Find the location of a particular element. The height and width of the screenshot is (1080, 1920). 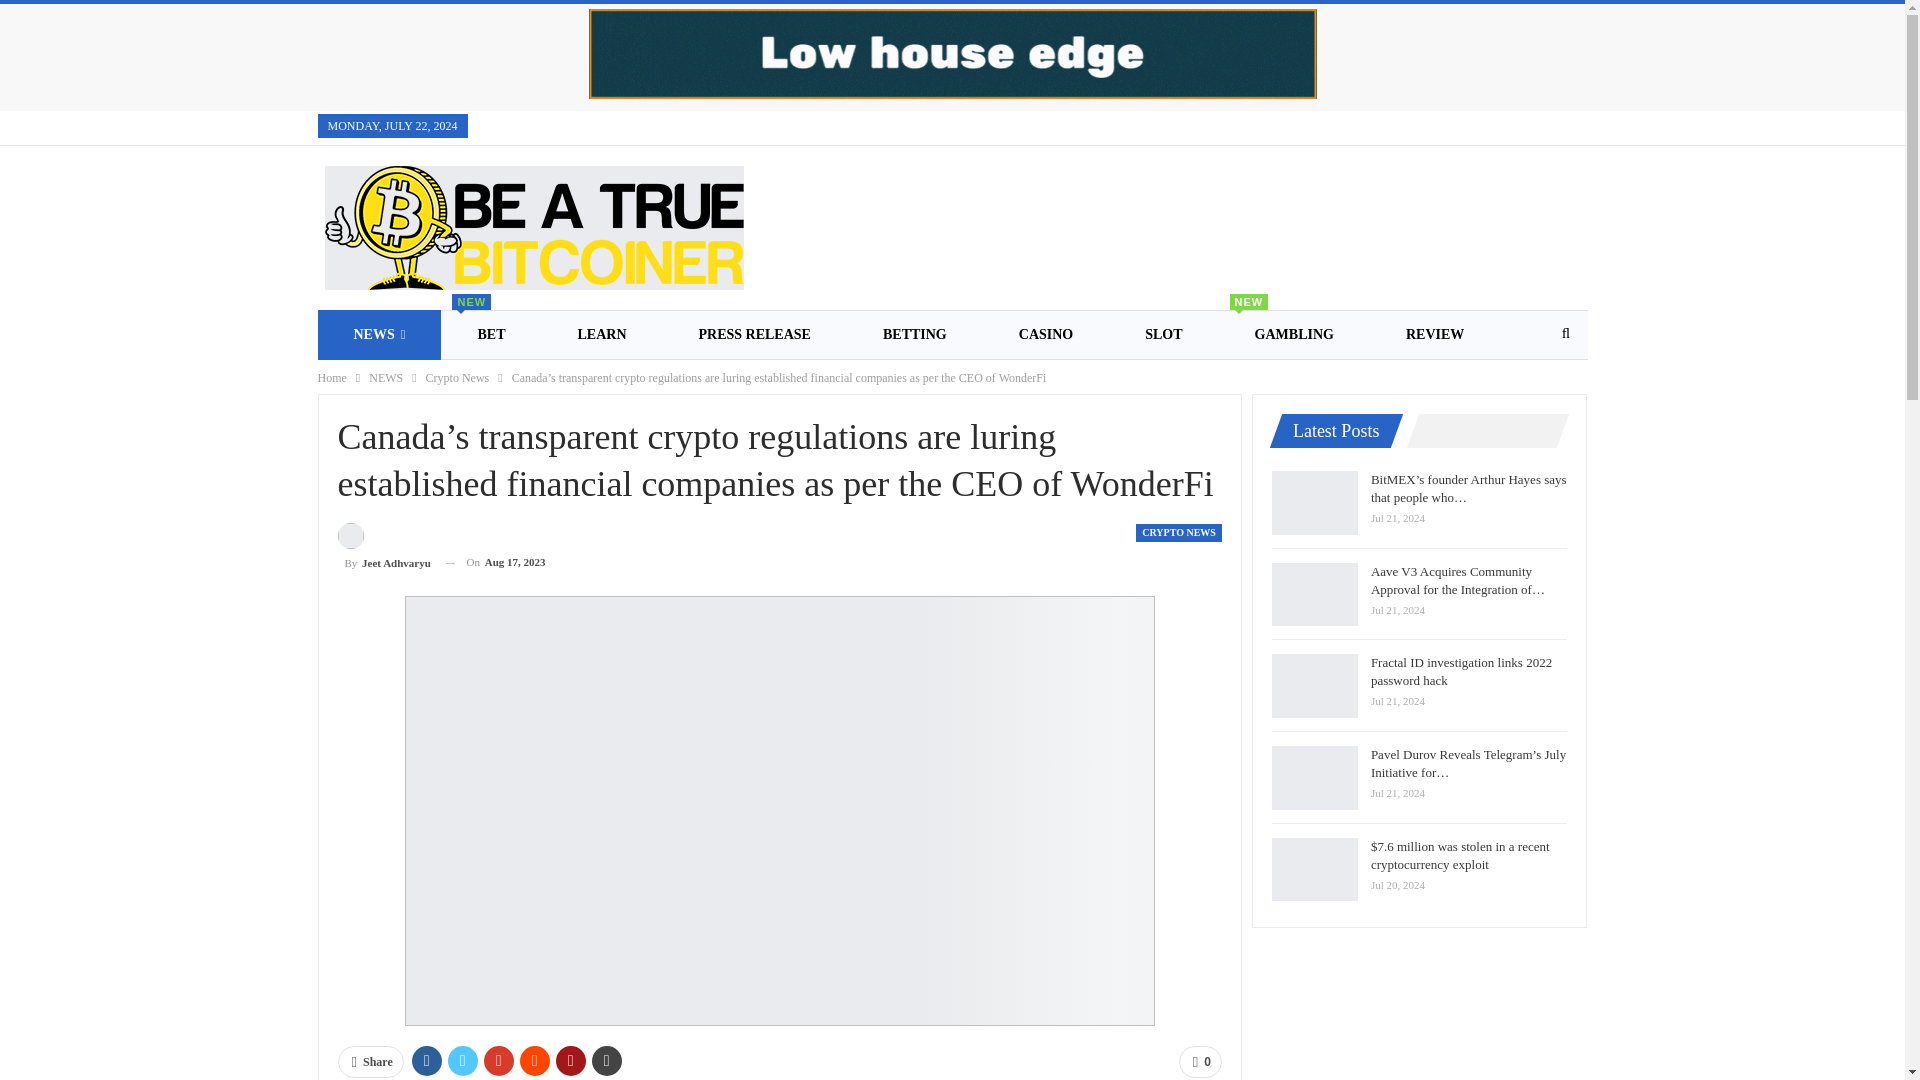

SLOT is located at coordinates (1163, 334).